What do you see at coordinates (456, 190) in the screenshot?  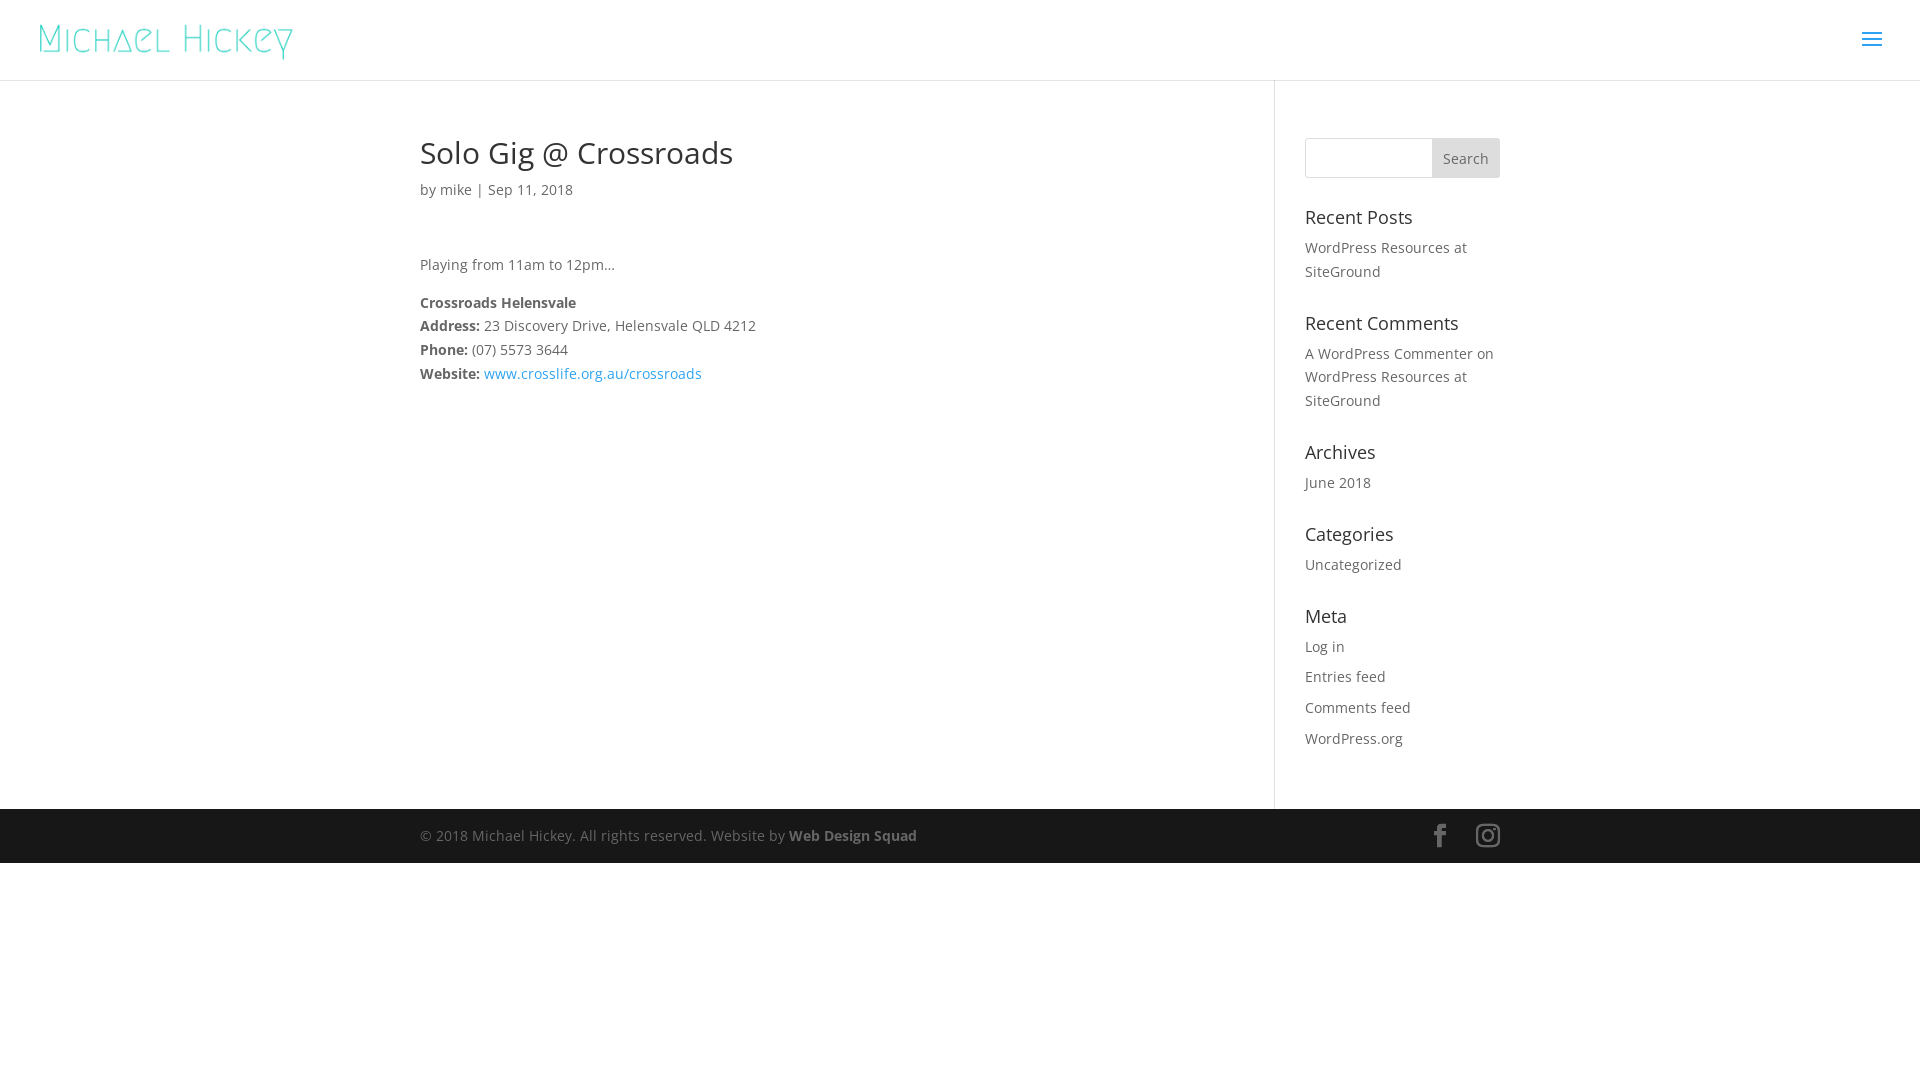 I see `mike` at bounding box center [456, 190].